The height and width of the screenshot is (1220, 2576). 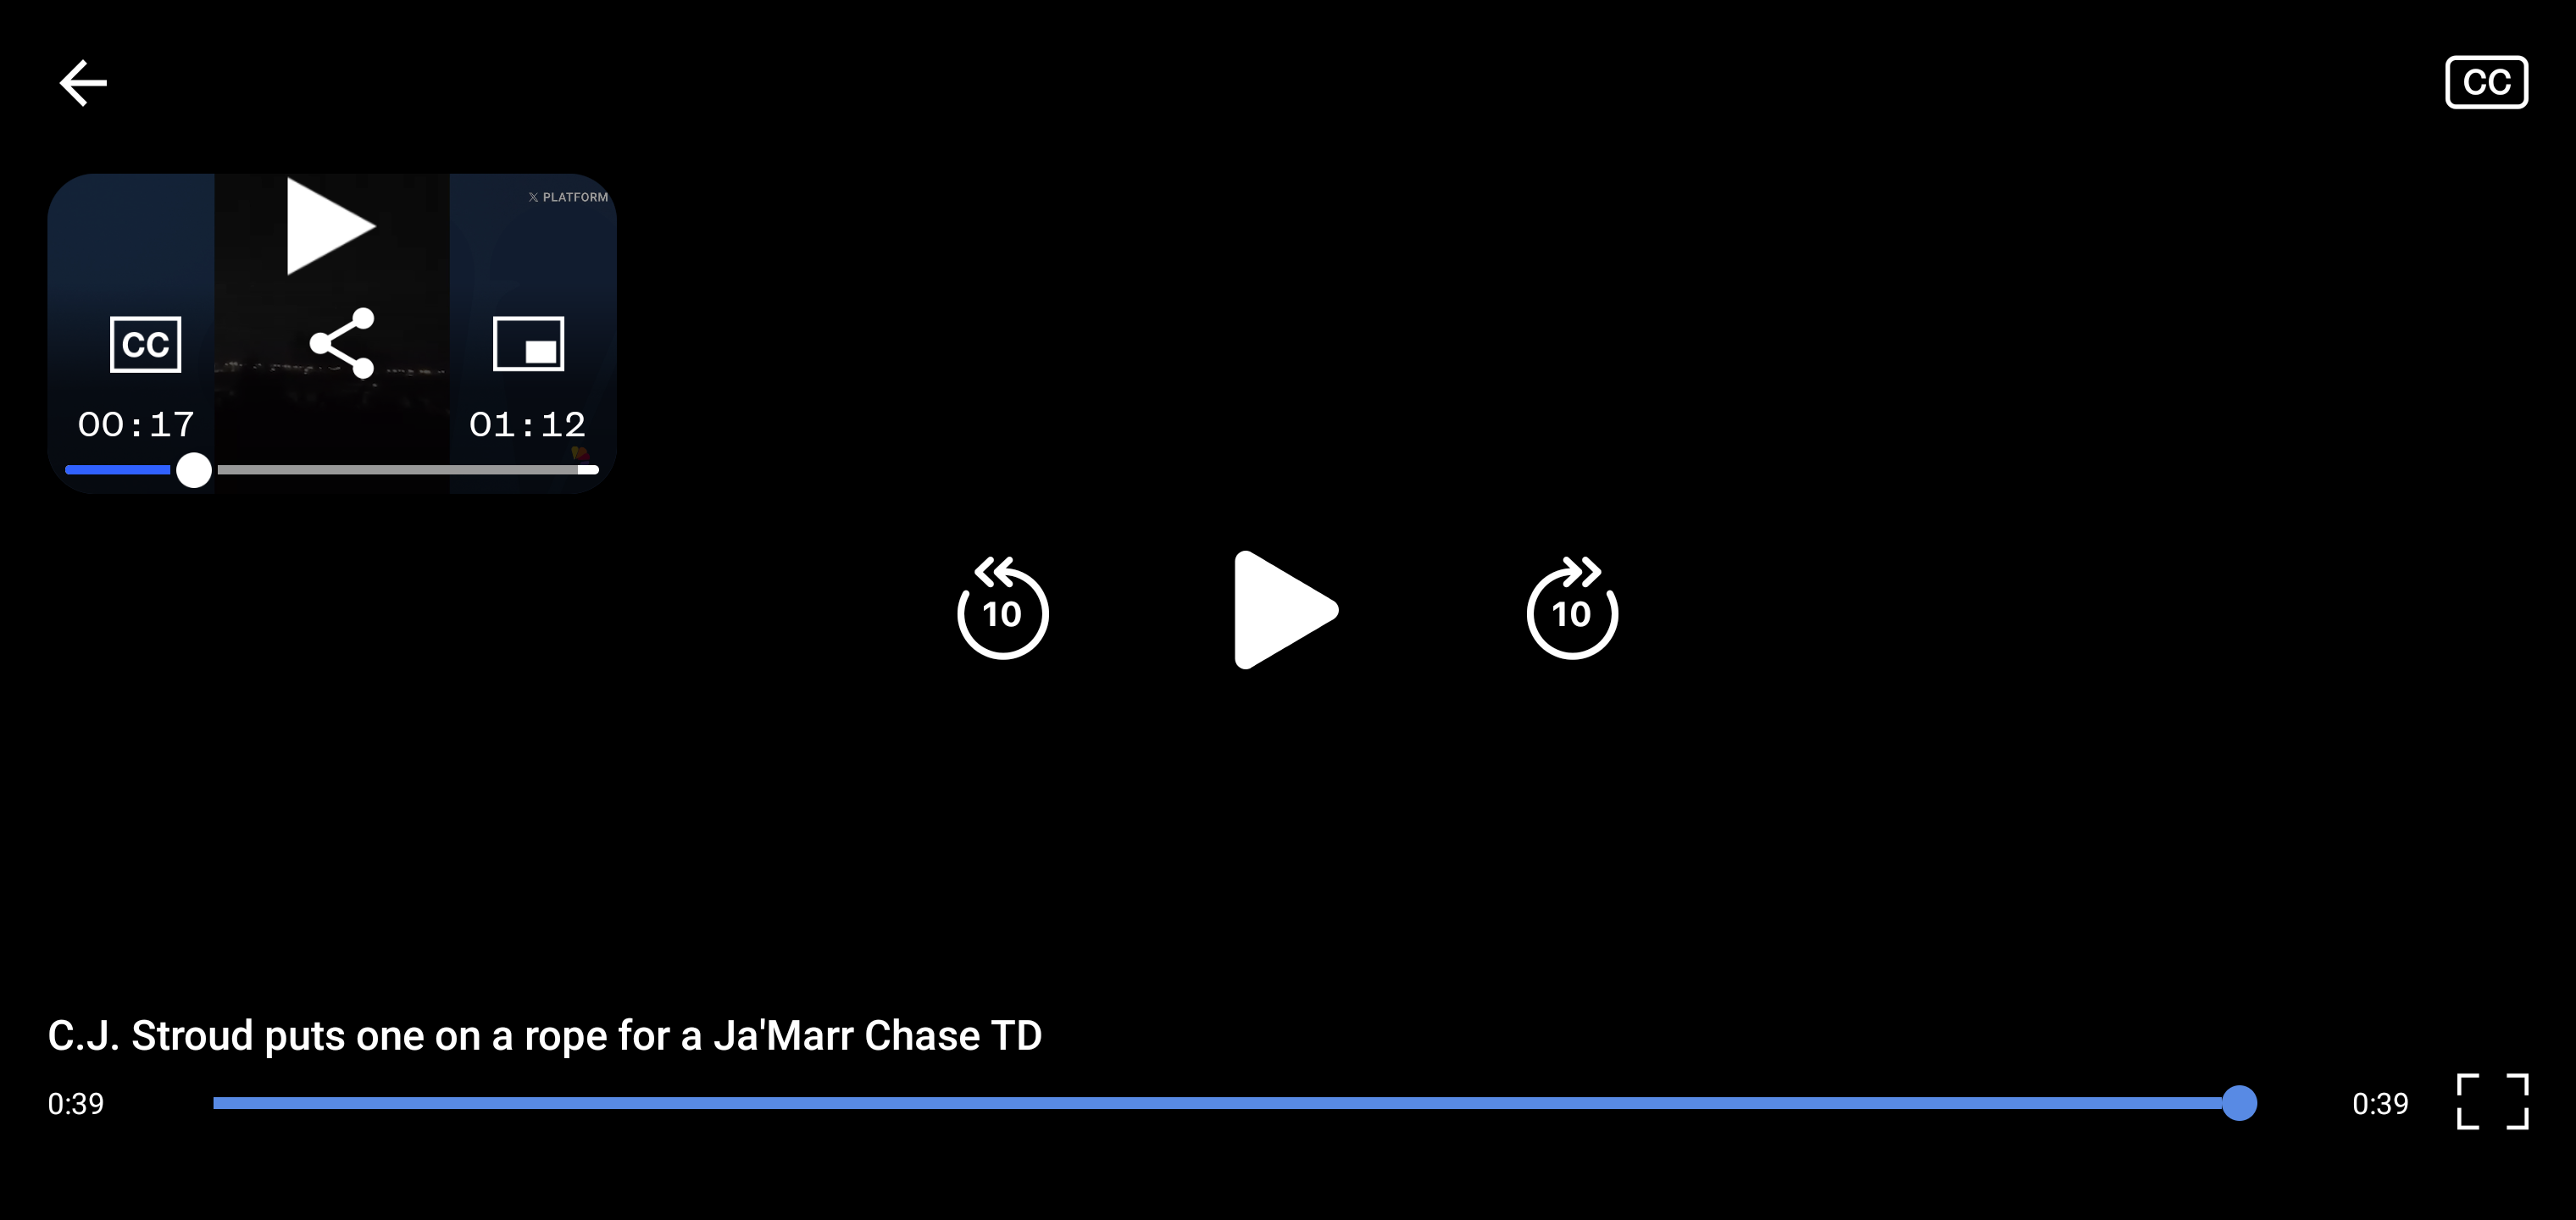 What do you see at coordinates (1235, 1103) in the screenshot?
I see `39939.0` at bounding box center [1235, 1103].